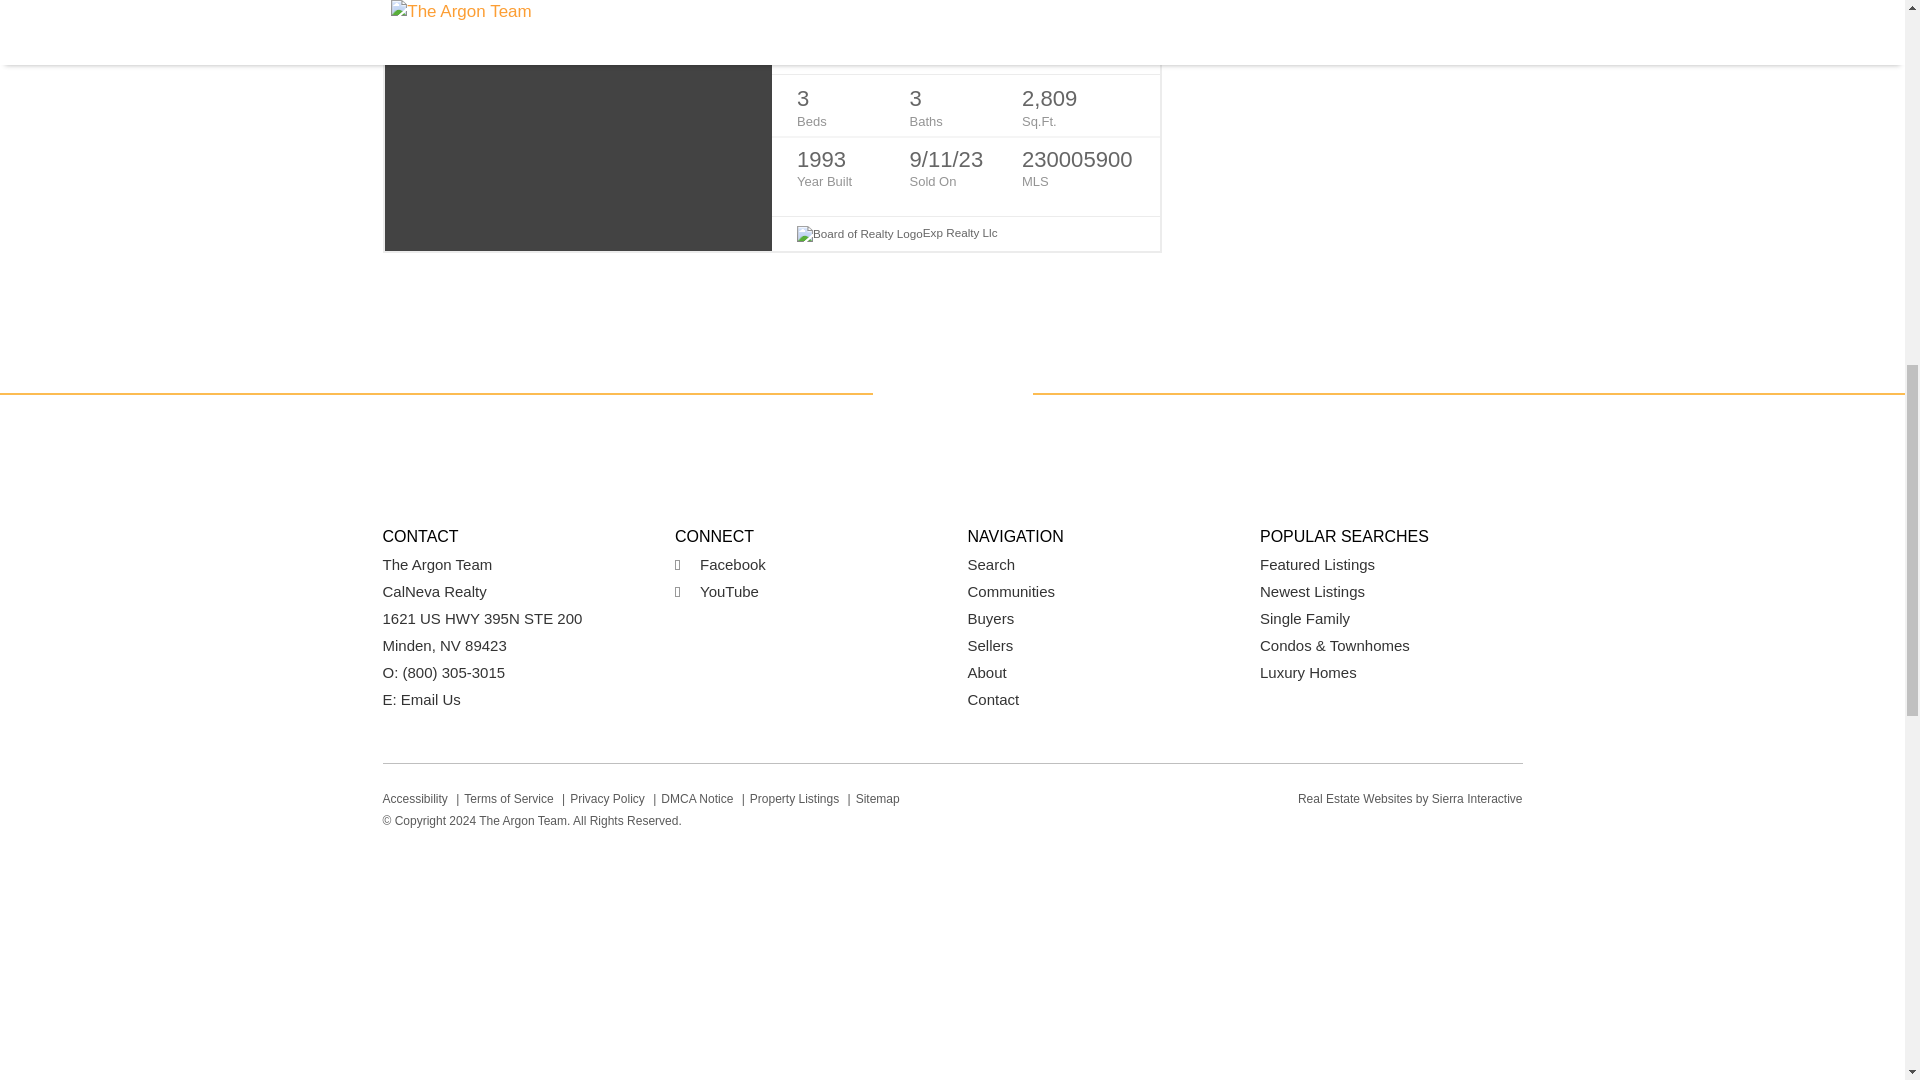  Describe the element at coordinates (965, 44) in the screenshot. I see `1435 Willow Creek Ln. Gardnerville,  NV 89410` at that location.